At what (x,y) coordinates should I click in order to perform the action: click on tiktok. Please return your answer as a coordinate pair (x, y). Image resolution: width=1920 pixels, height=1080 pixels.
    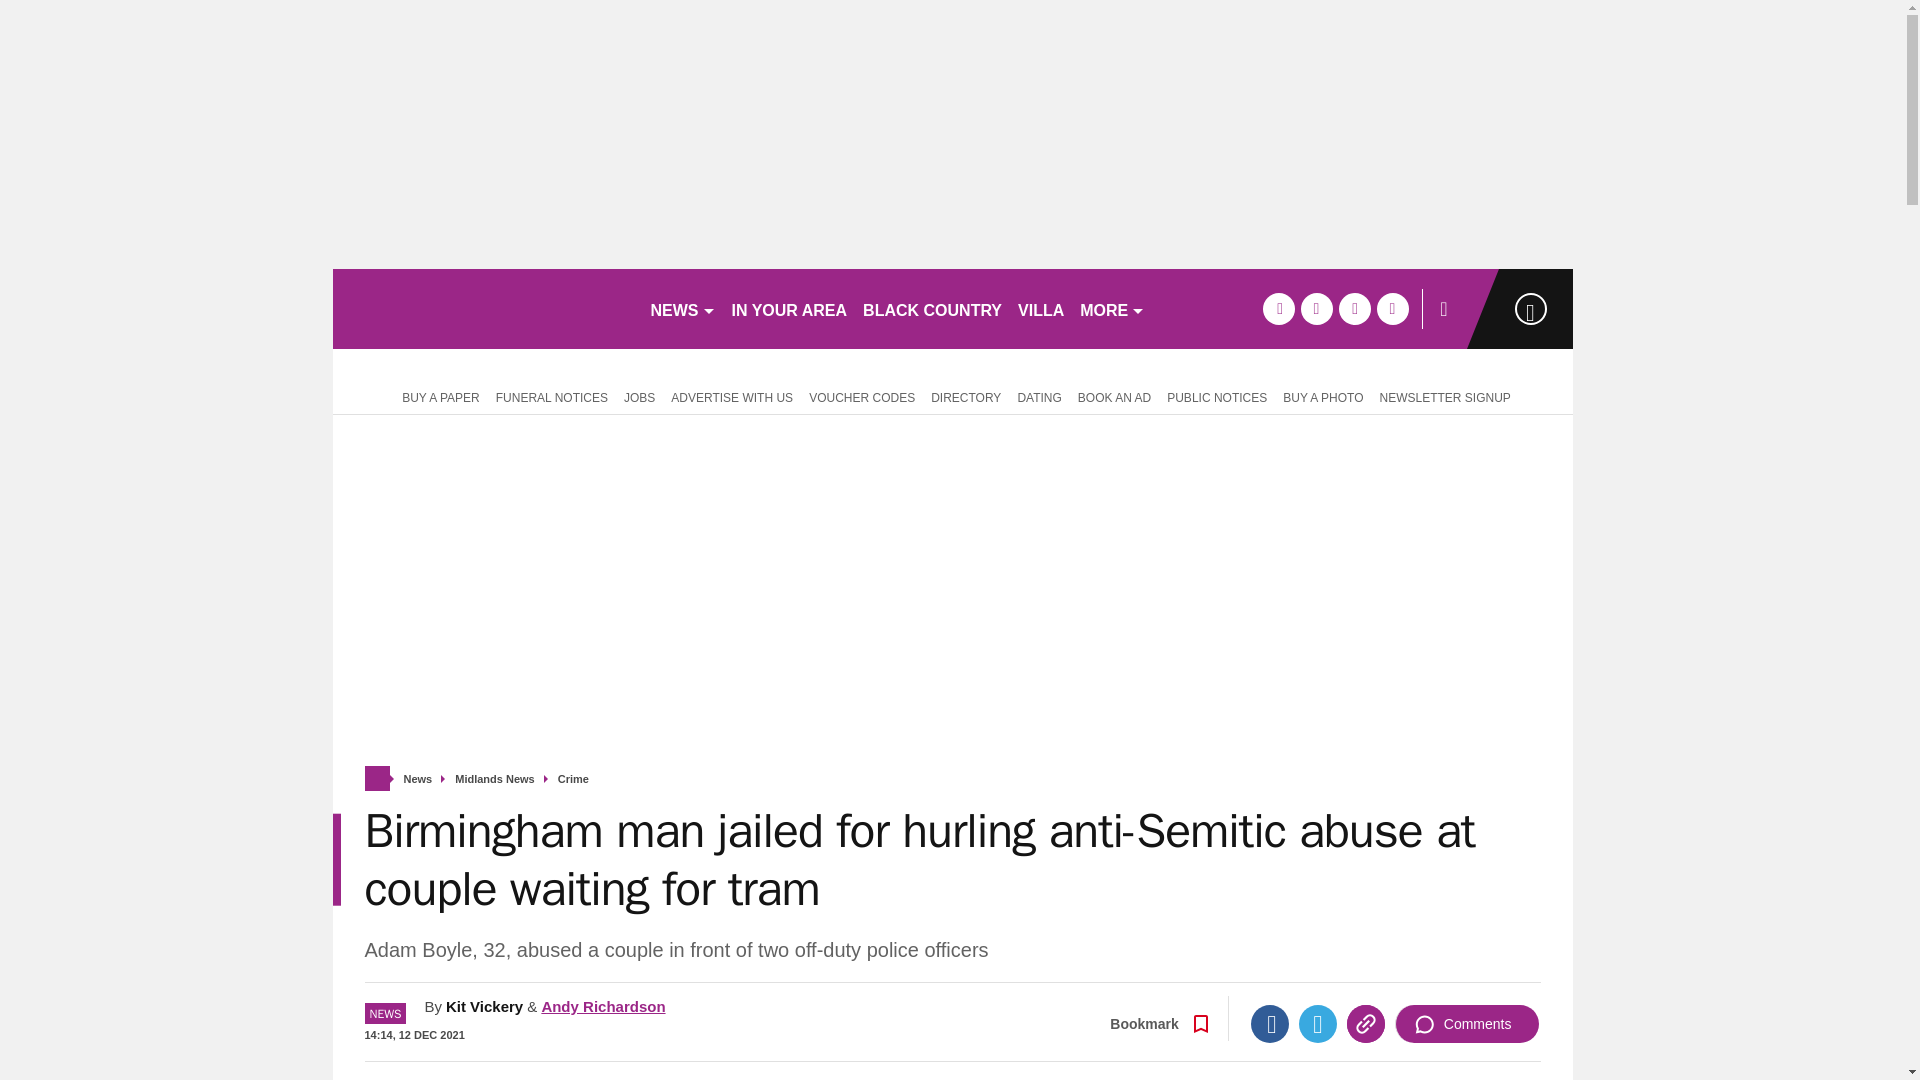
    Looking at the image, I should click on (1354, 308).